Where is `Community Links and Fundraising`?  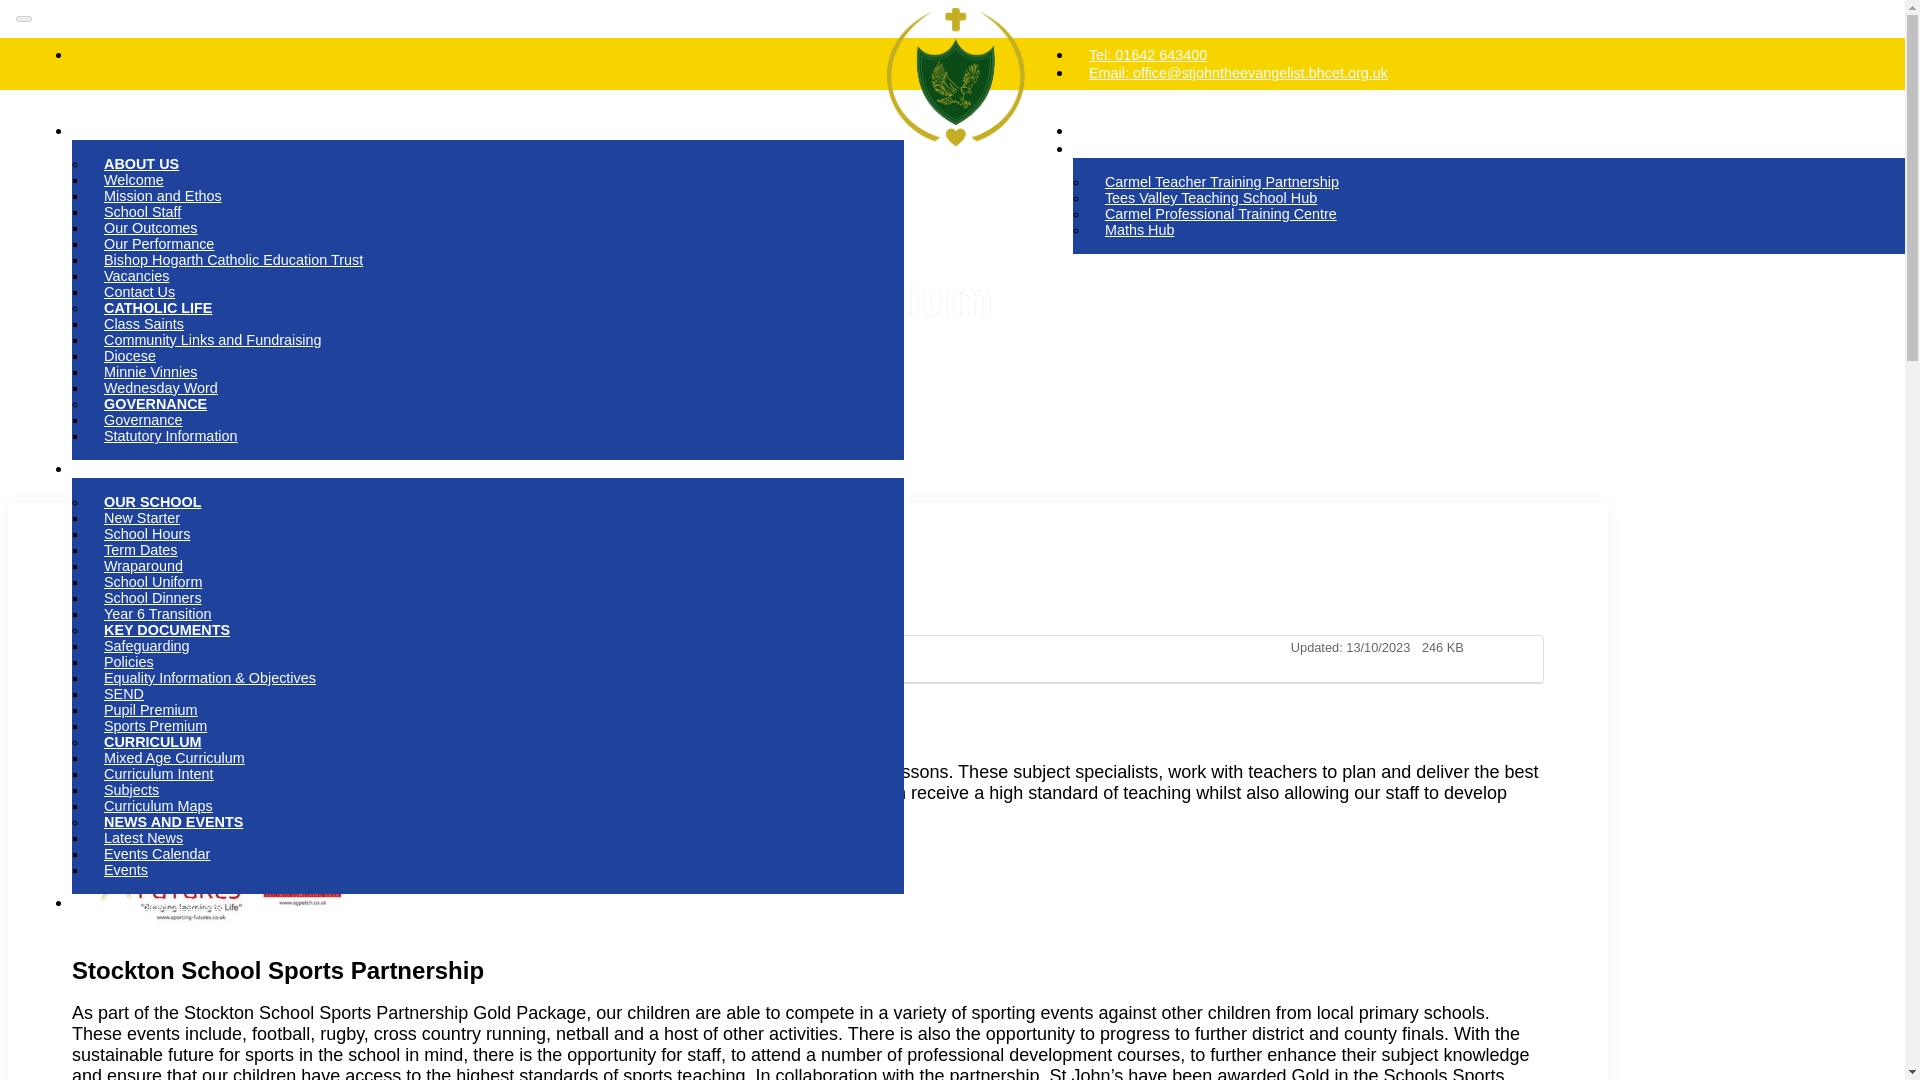
Community Links and Fundraising is located at coordinates (212, 340).